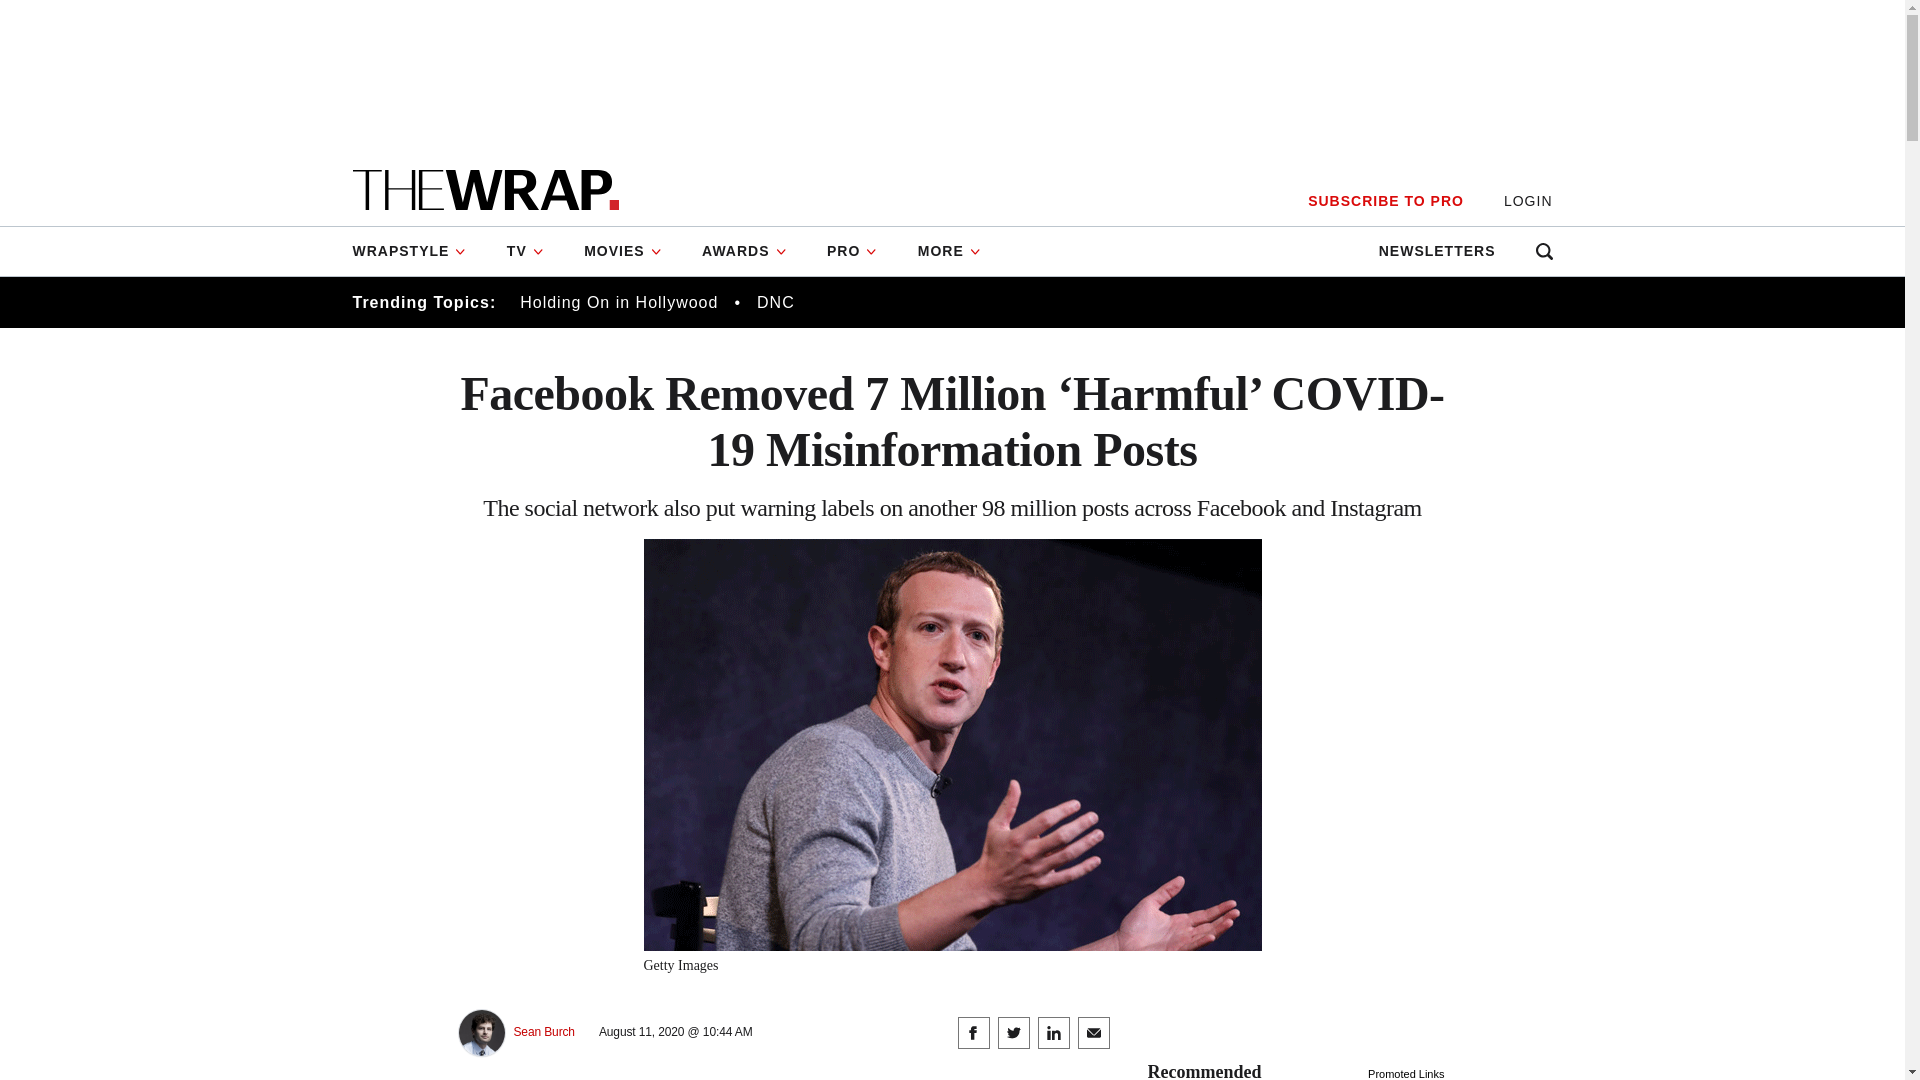 This screenshot has width=1920, height=1080. I want to click on MORE, so click(949, 251).